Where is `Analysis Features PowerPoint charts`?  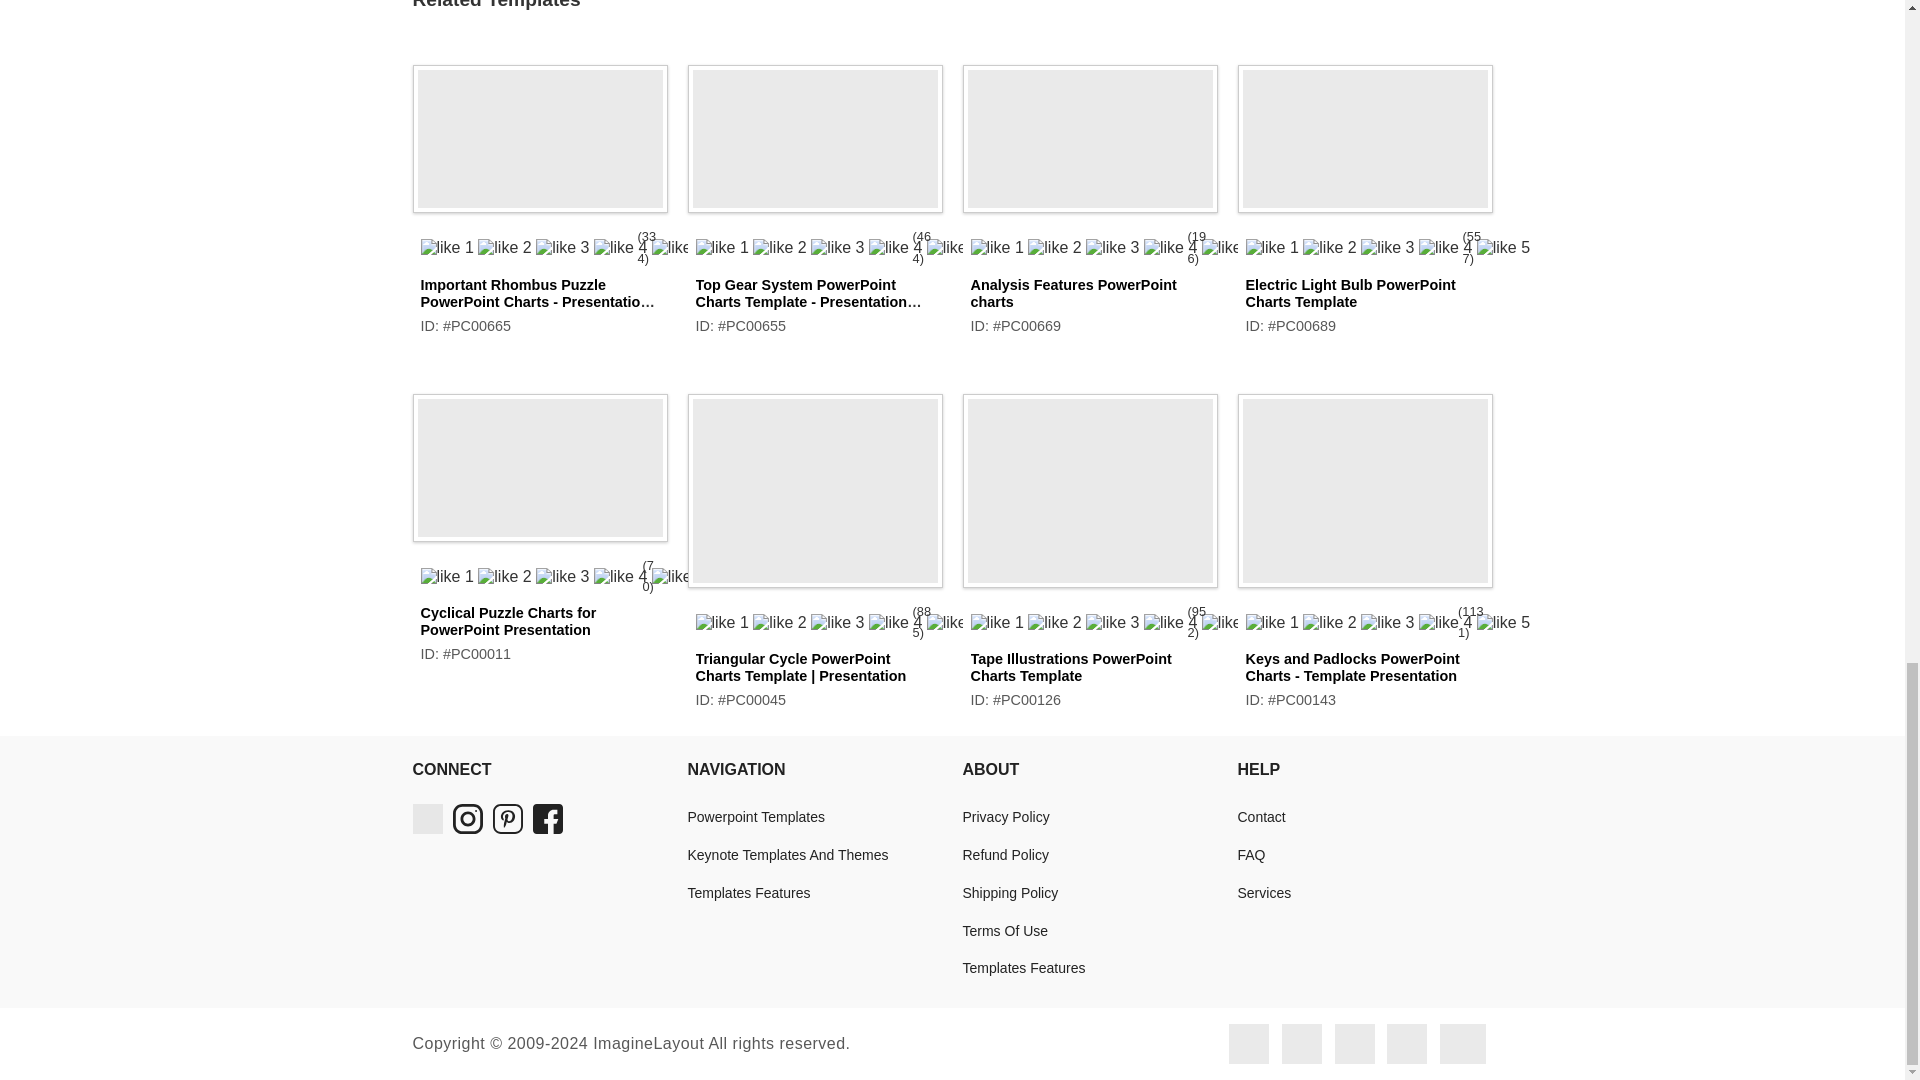
Analysis Features PowerPoint charts is located at coordinates (1089, 132).